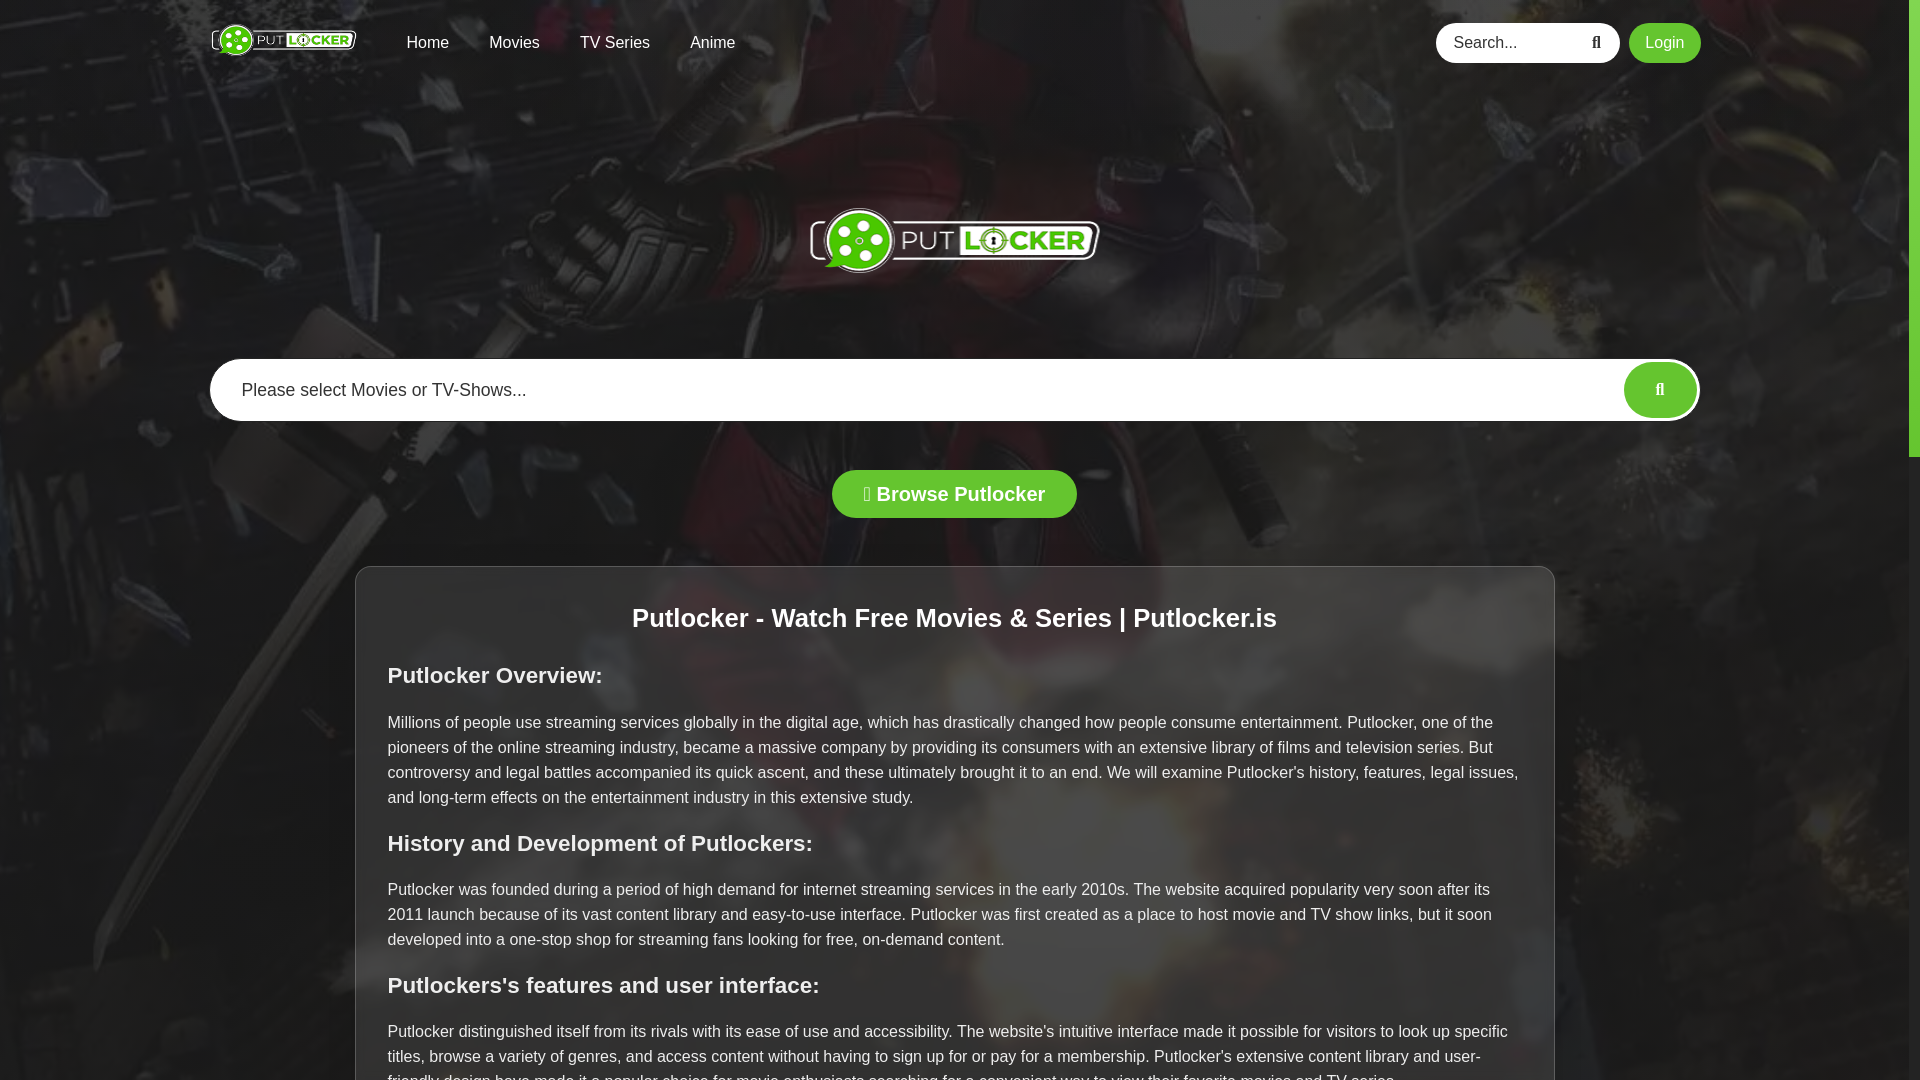 The width and height of the screenshot is (1920, 1080). Describe the element at coordinates (514, 42) in the screenshot. I see `Movies` at that location.